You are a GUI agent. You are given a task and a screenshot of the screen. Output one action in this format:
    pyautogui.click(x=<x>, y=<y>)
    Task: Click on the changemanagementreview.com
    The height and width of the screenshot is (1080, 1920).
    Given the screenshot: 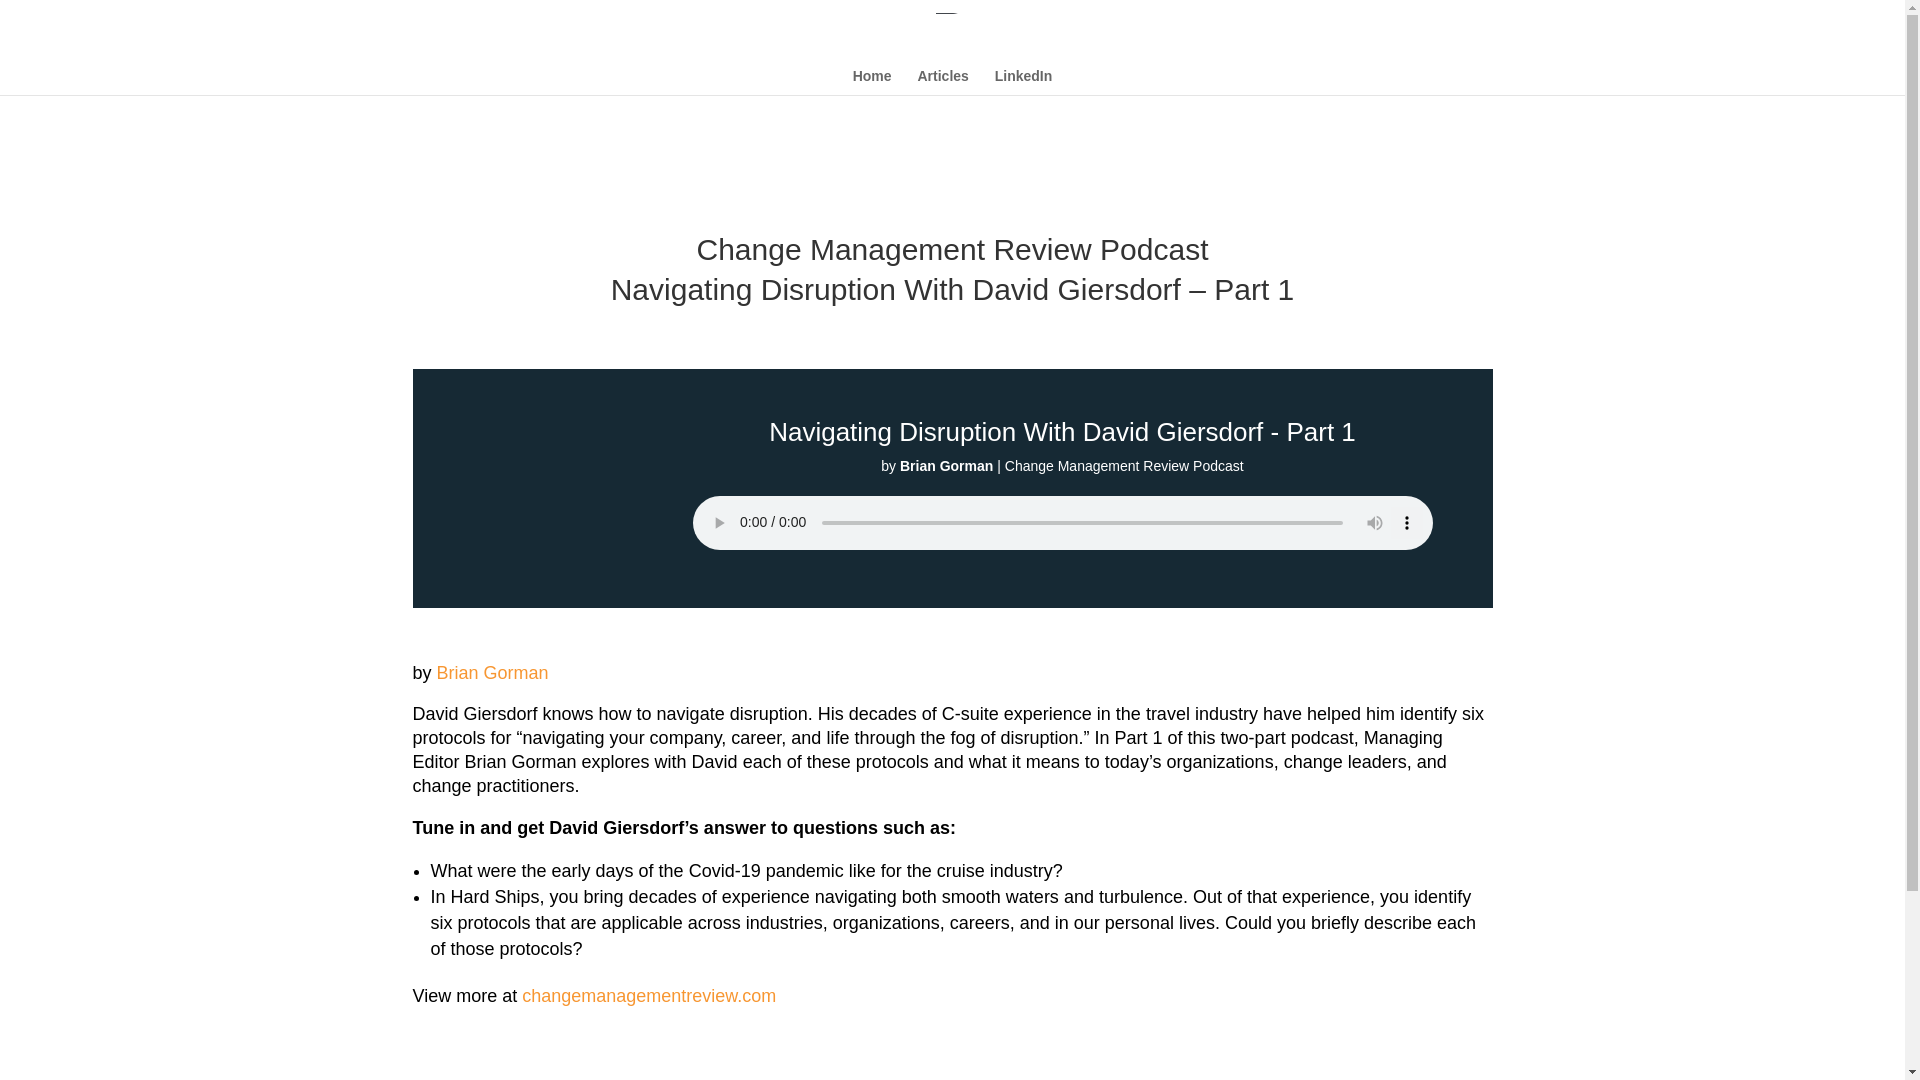 What is the action you would take?
    pyautogui.click(x=648, y=996)
    